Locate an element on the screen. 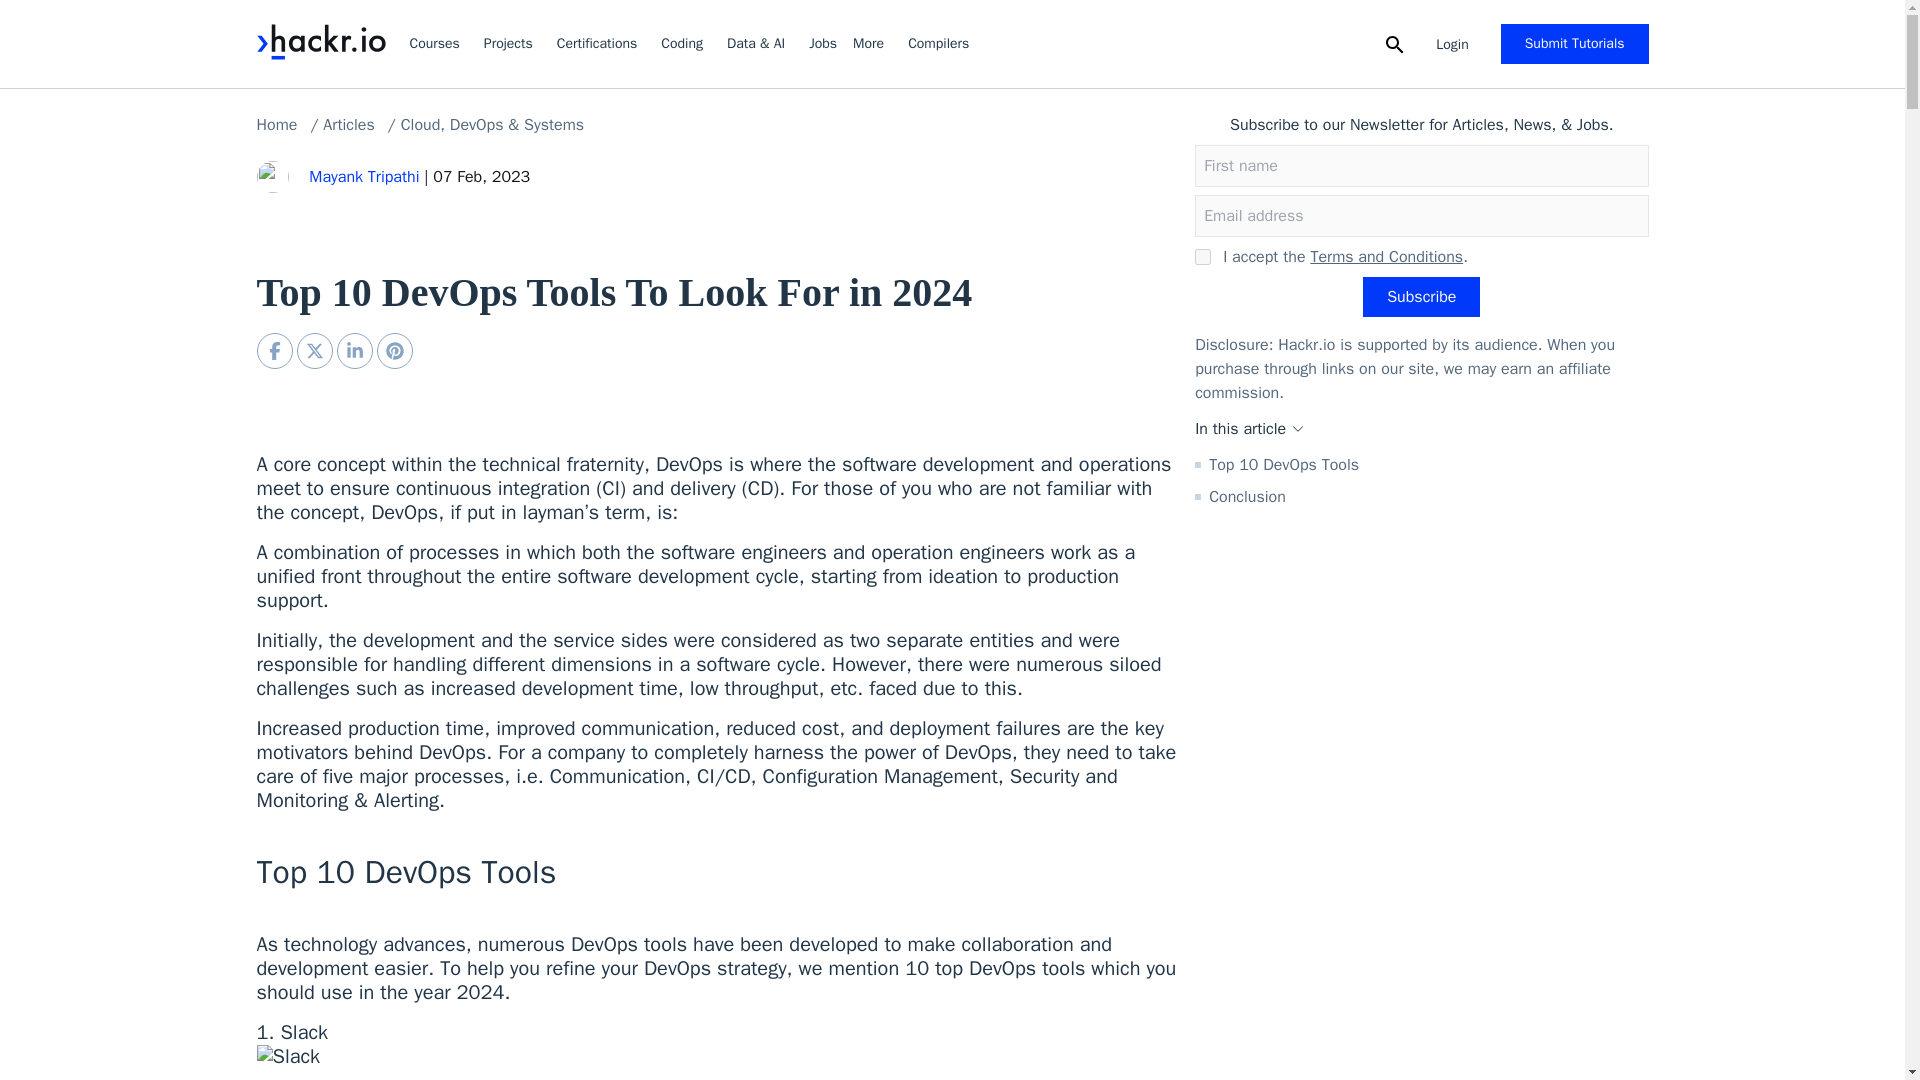 The height and width of the screenshot is (1080, 1920). Submit Tutorials is located at coordinates (1575, 43).